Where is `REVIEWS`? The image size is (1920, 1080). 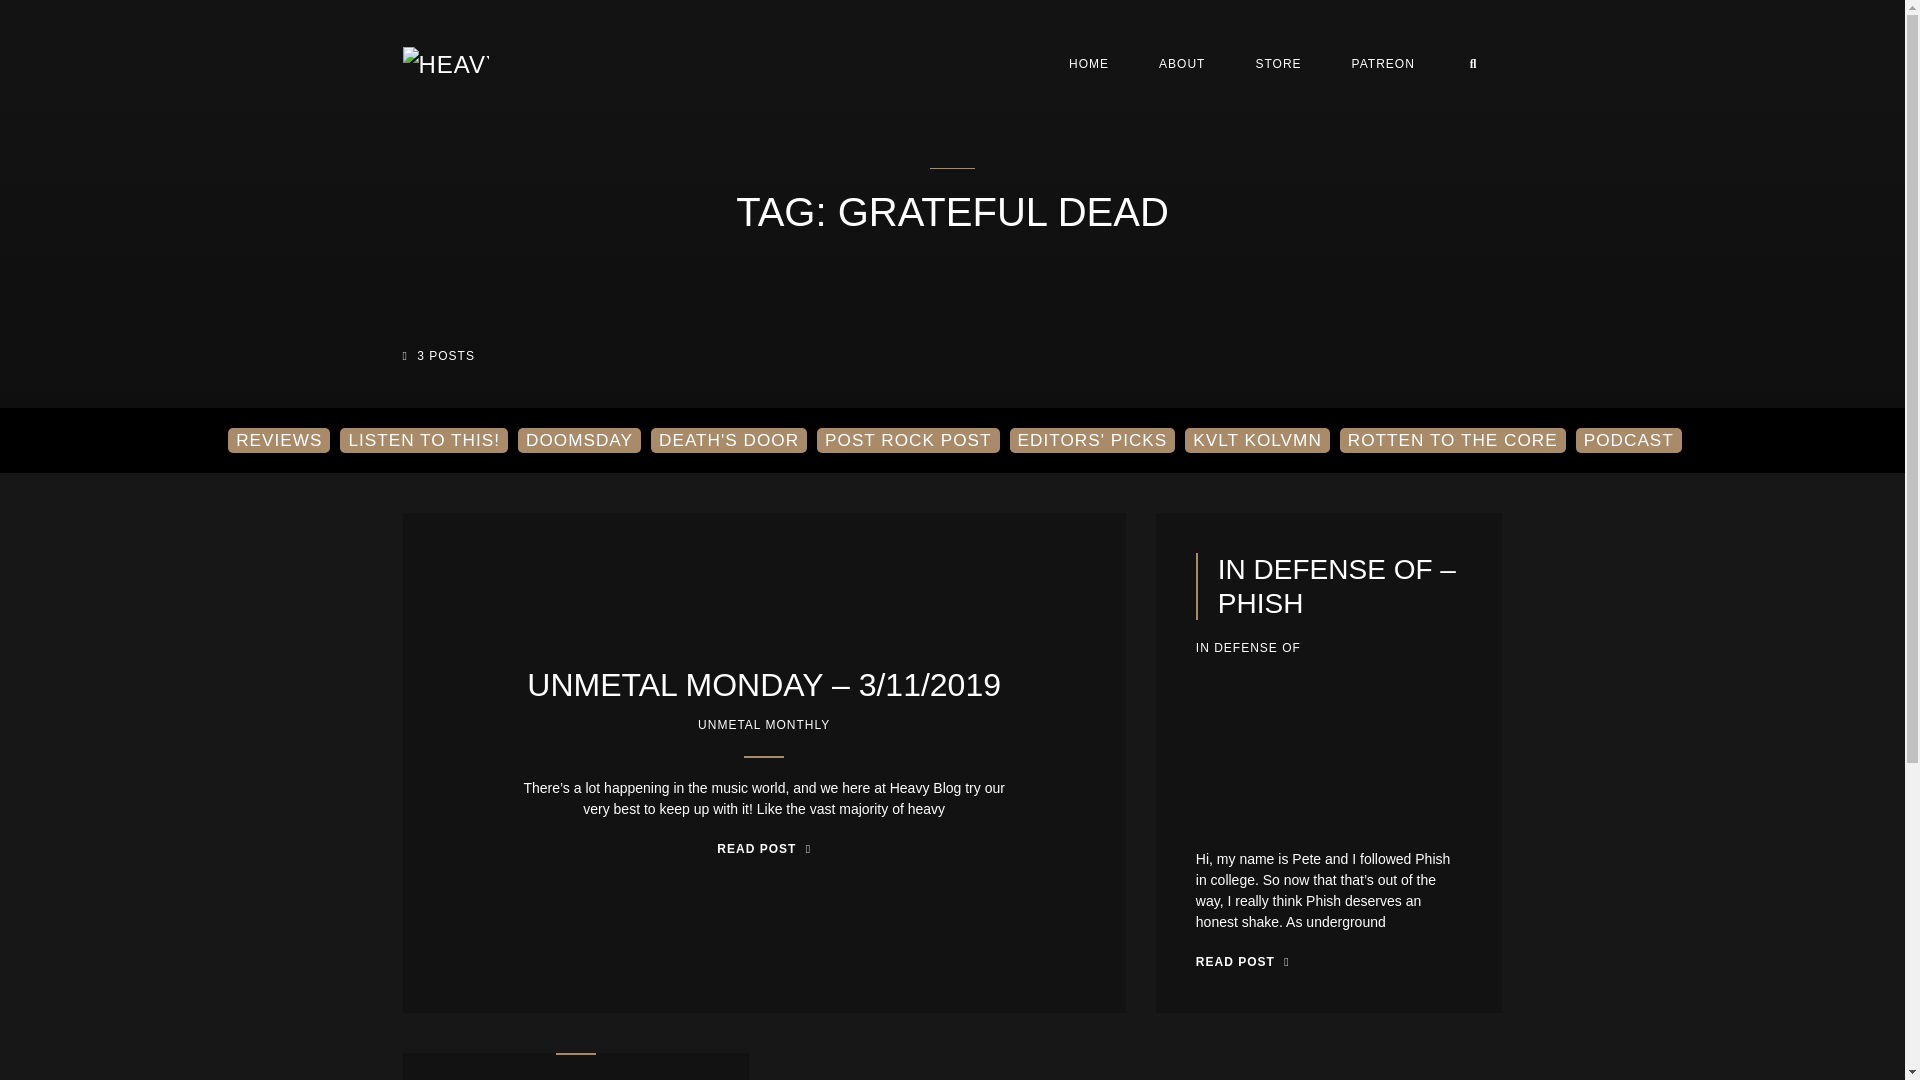
REVIEWS is located at coordinates (279, 440).